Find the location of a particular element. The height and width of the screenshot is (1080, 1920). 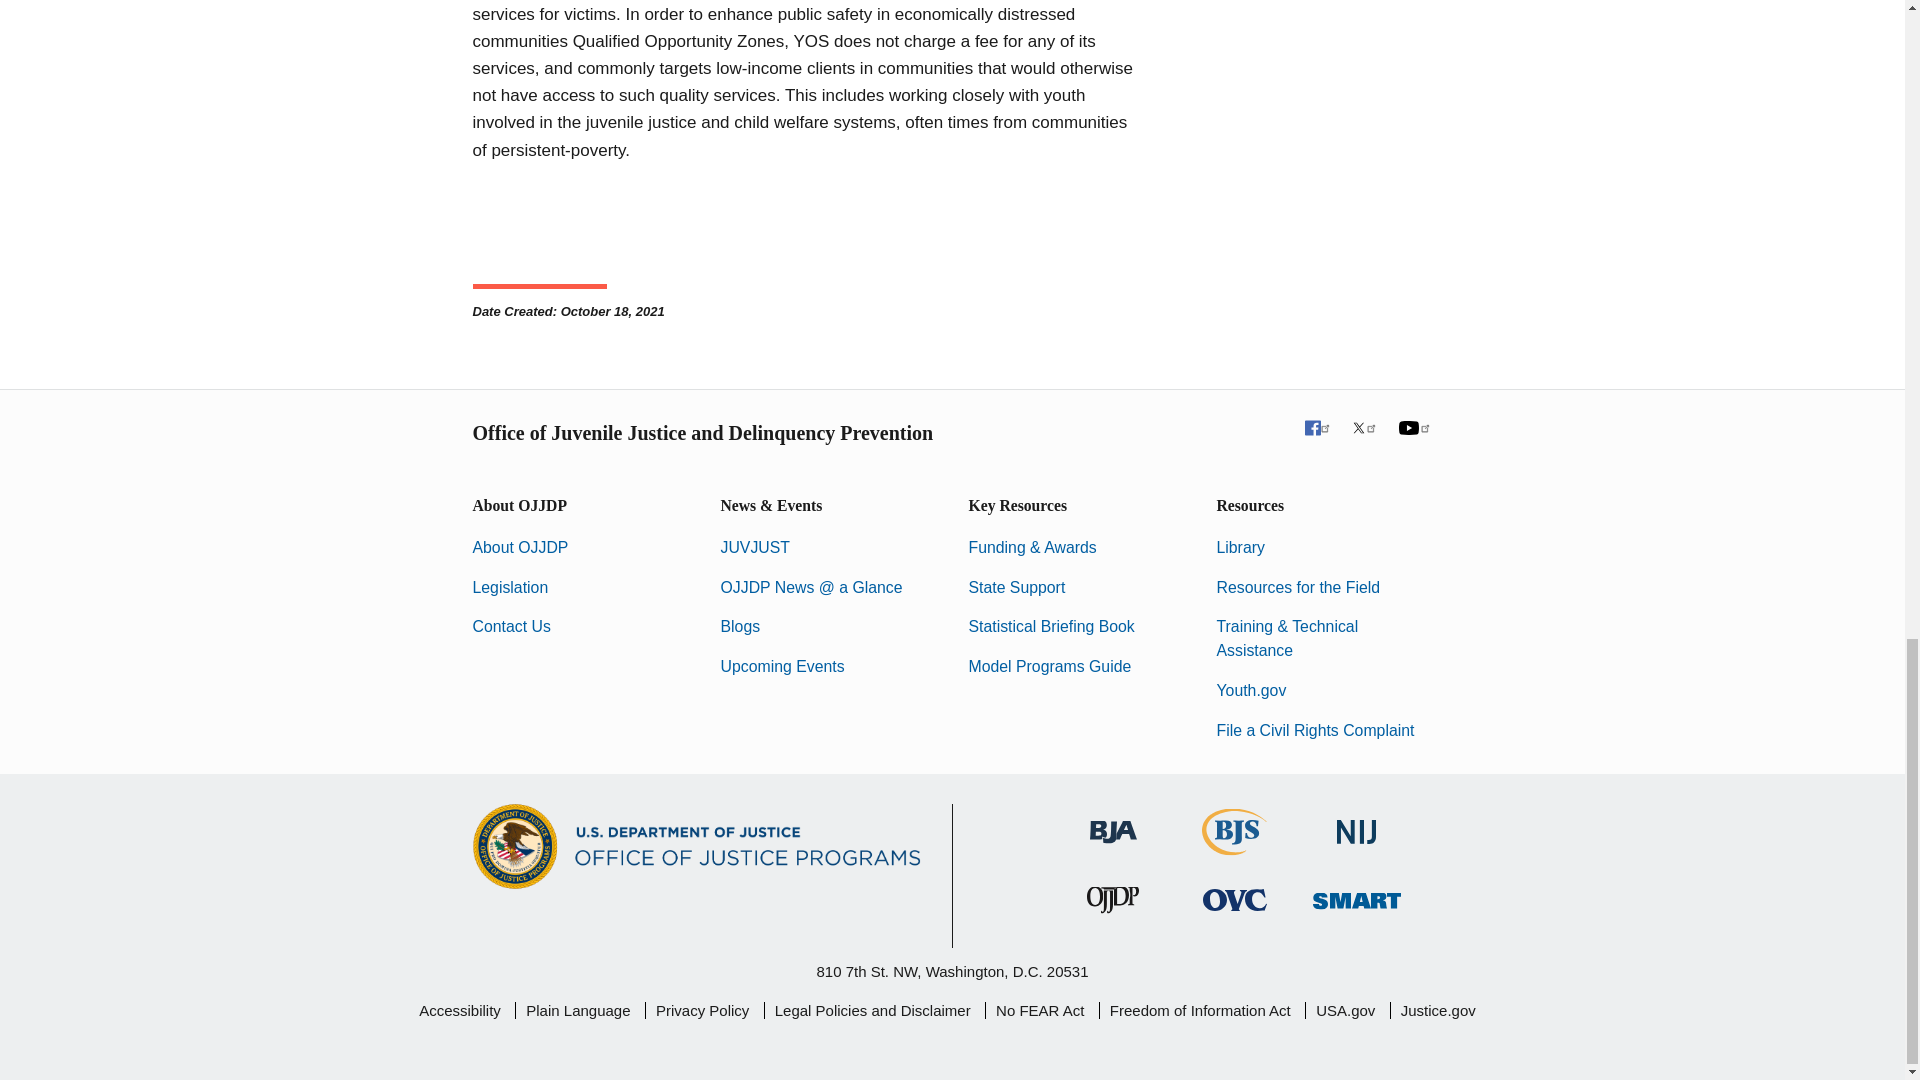

Contact Us is located at coordinates (510, 626).